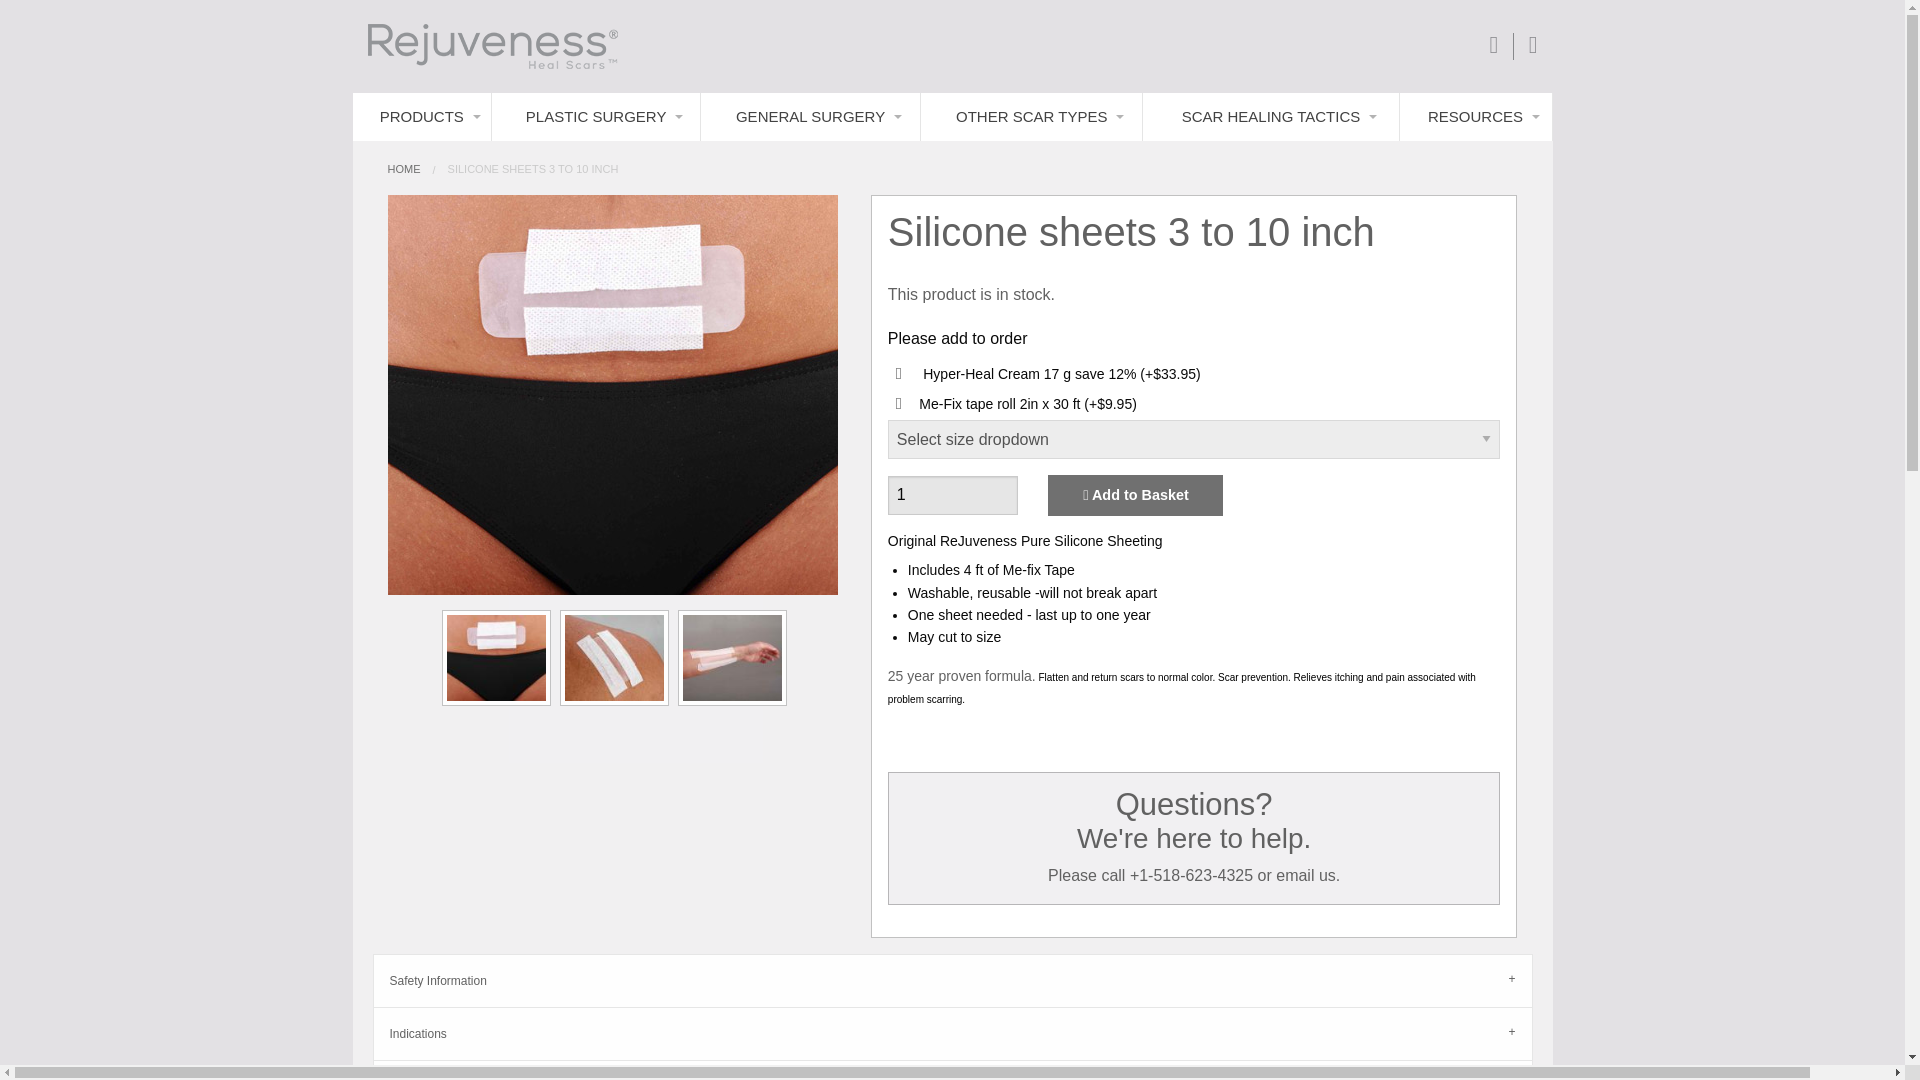 This screenshot has width=1920, height=1080. I want to click on 1, so click(953, 496).